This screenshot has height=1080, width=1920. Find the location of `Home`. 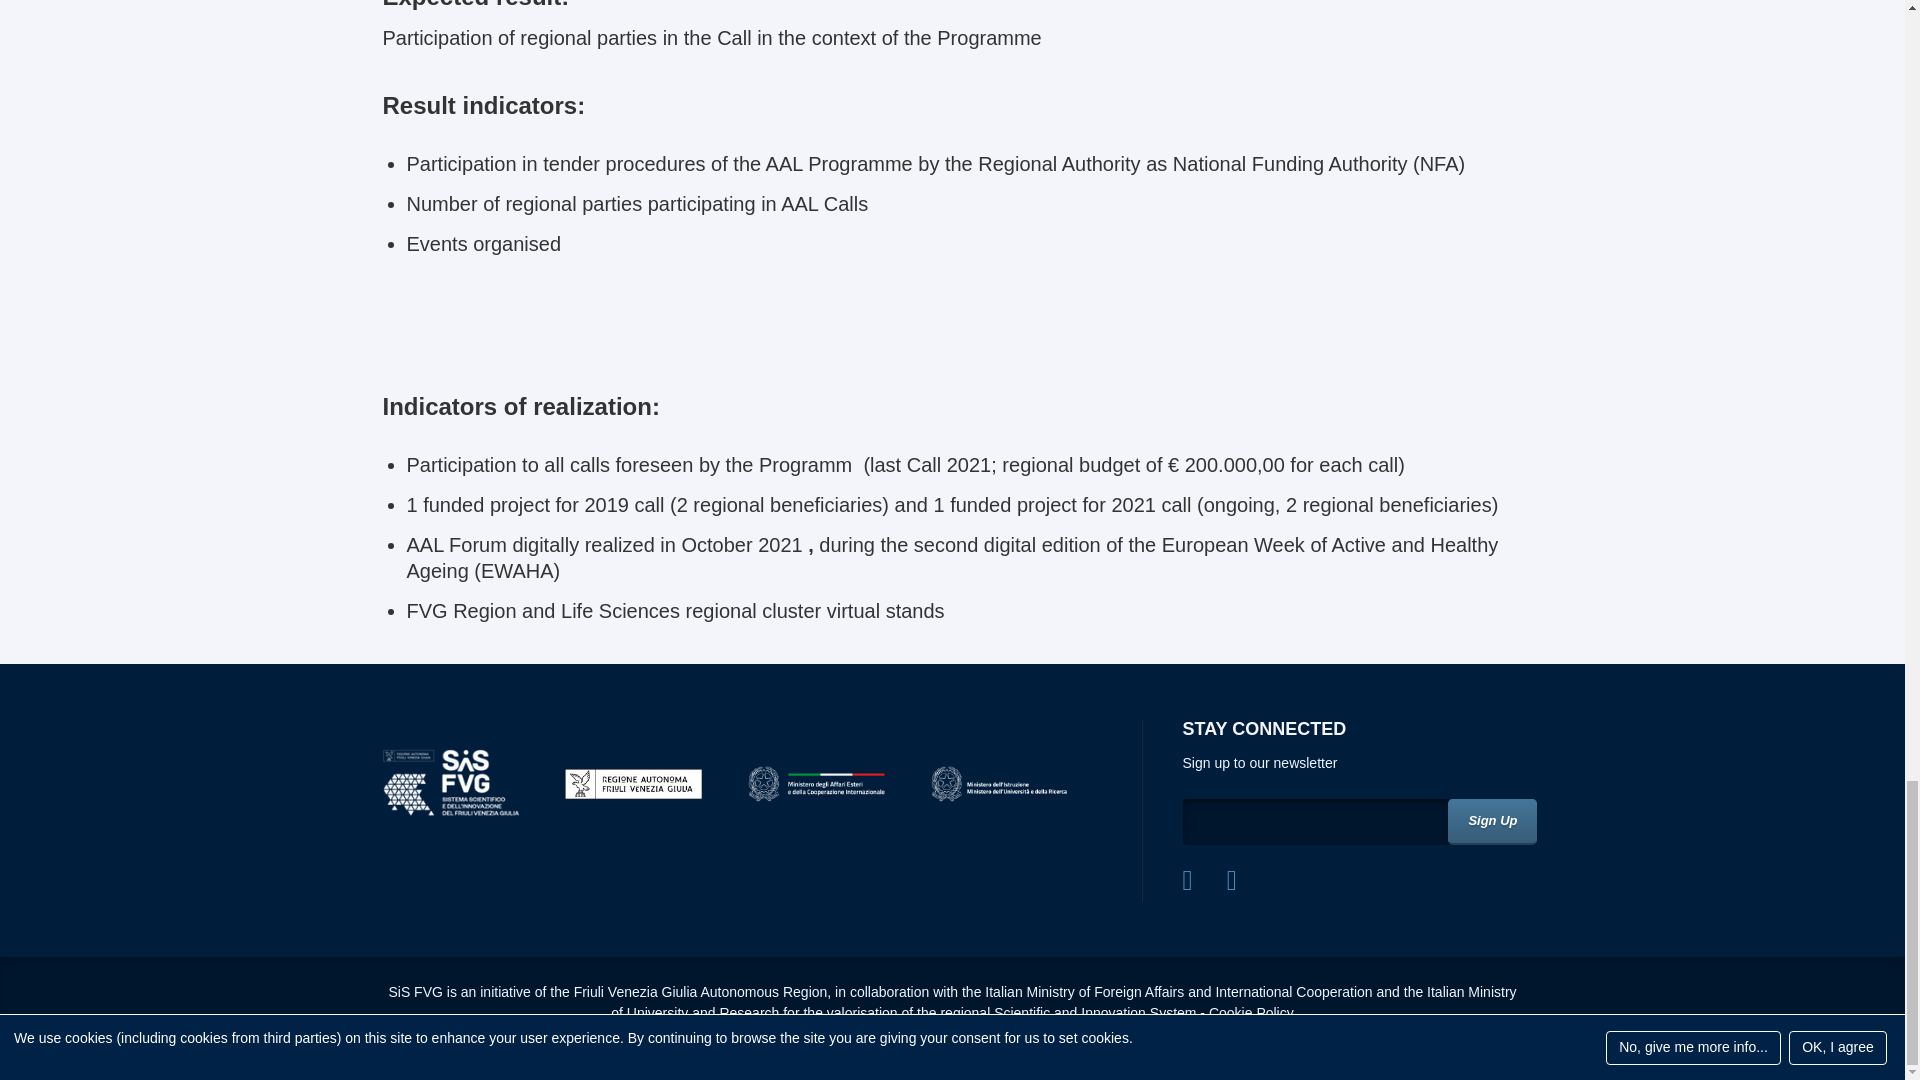

Home is located at coordinates (450, 784).